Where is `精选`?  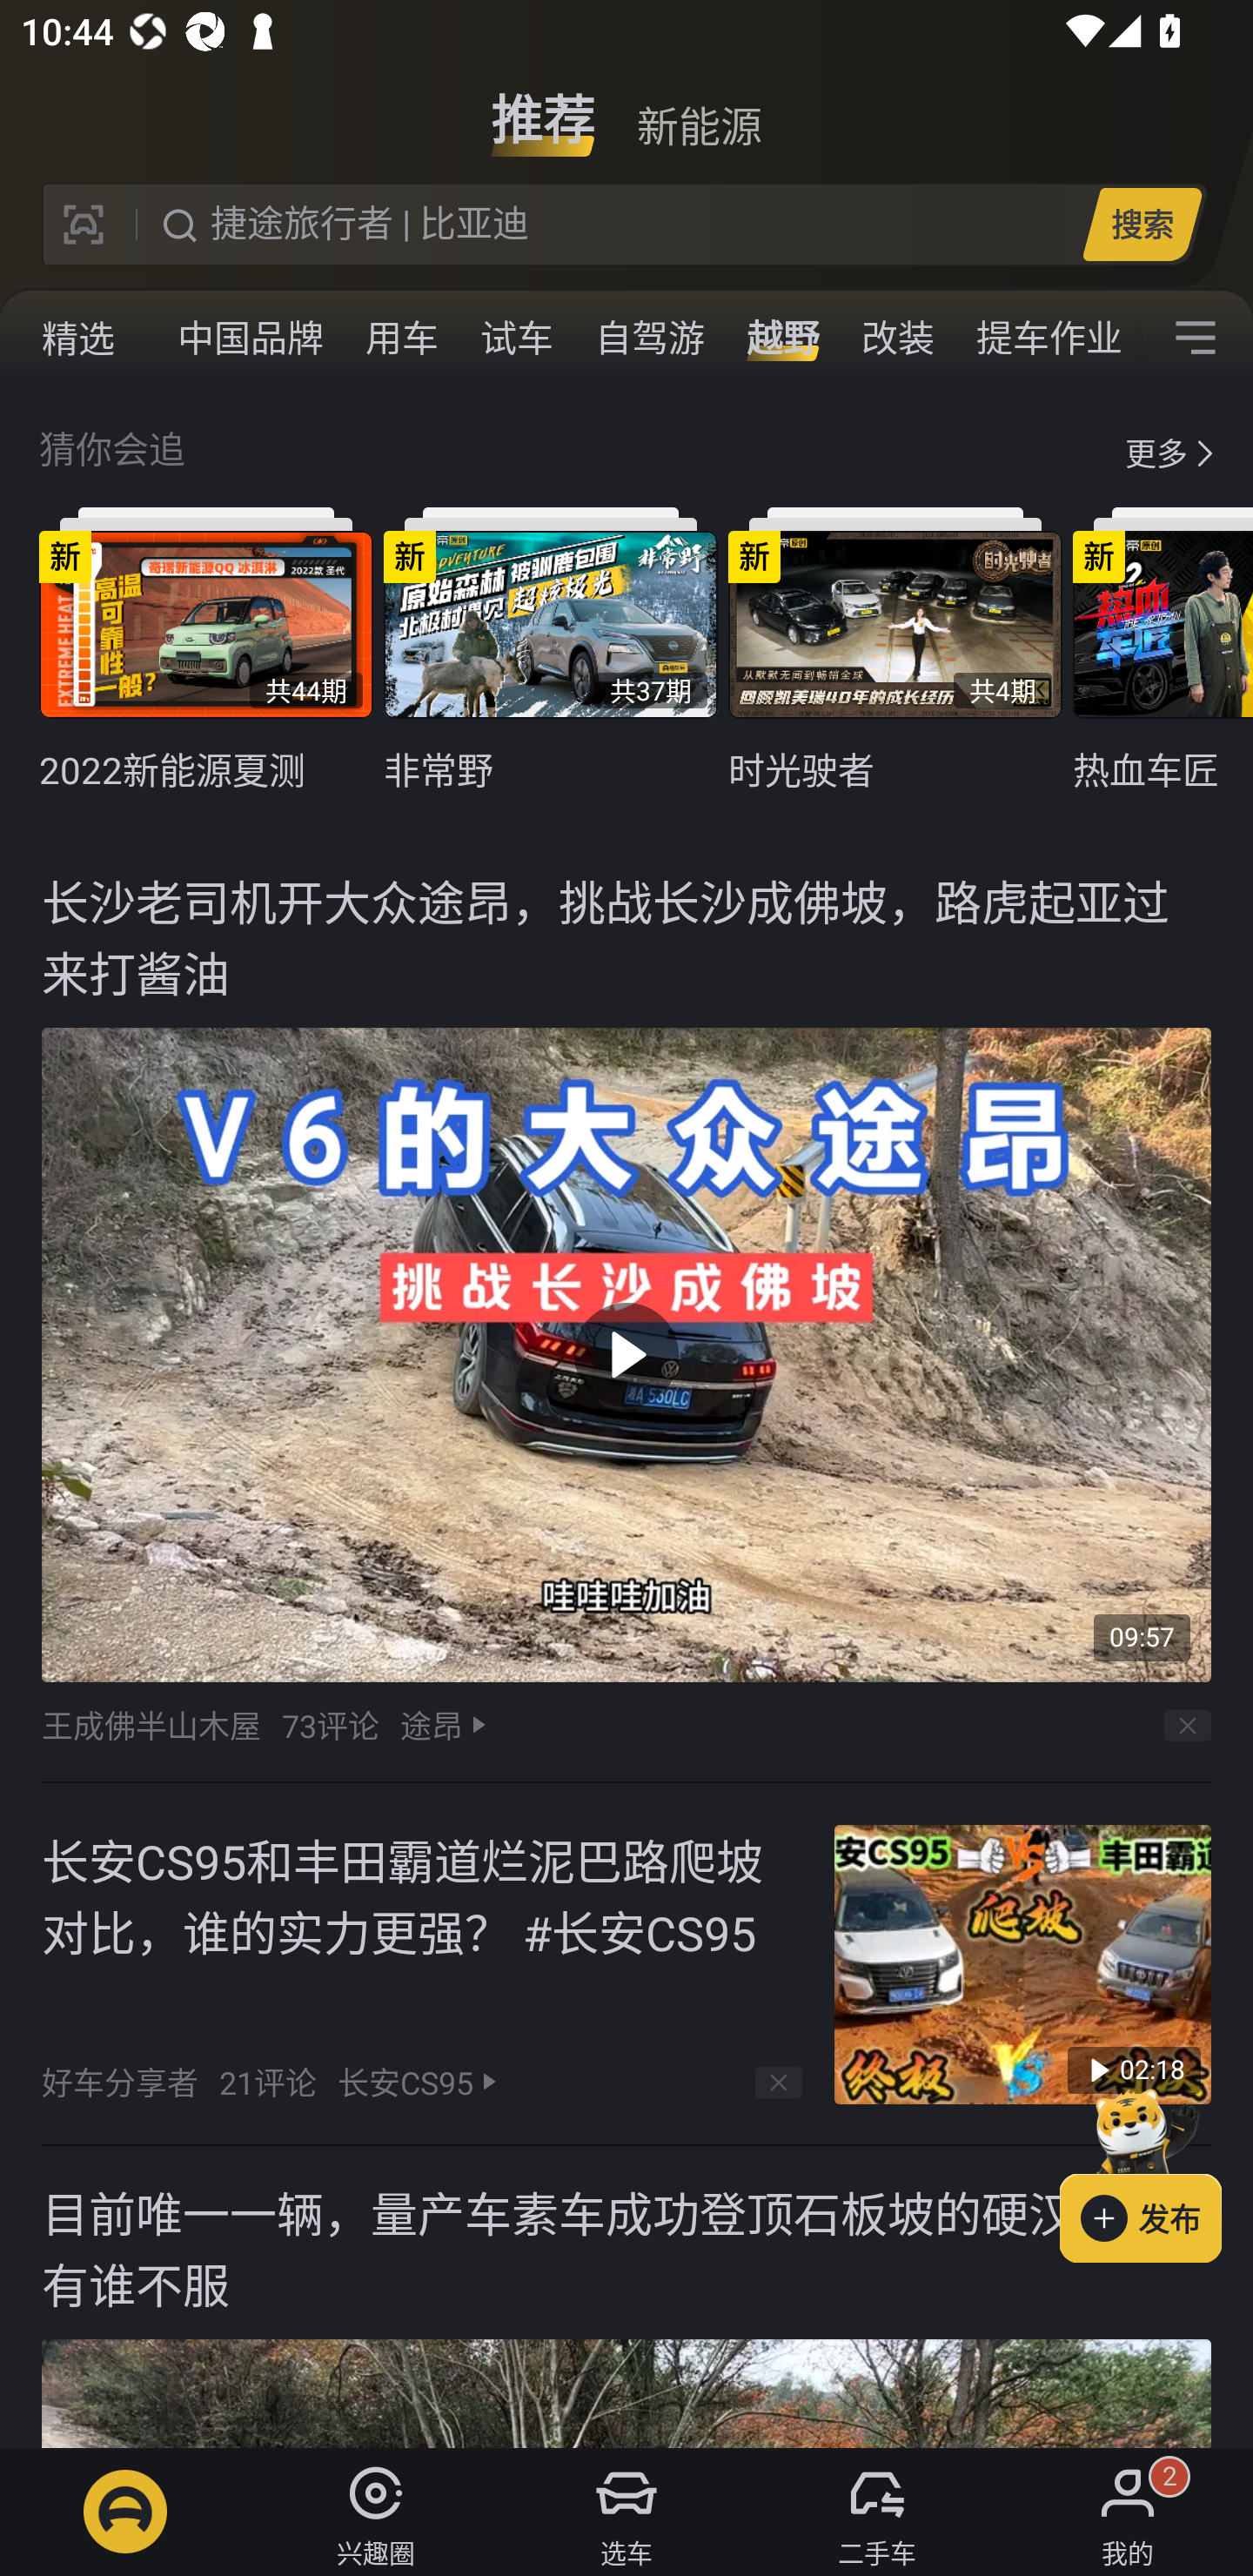
精选 is located at coordinates (78, 339).